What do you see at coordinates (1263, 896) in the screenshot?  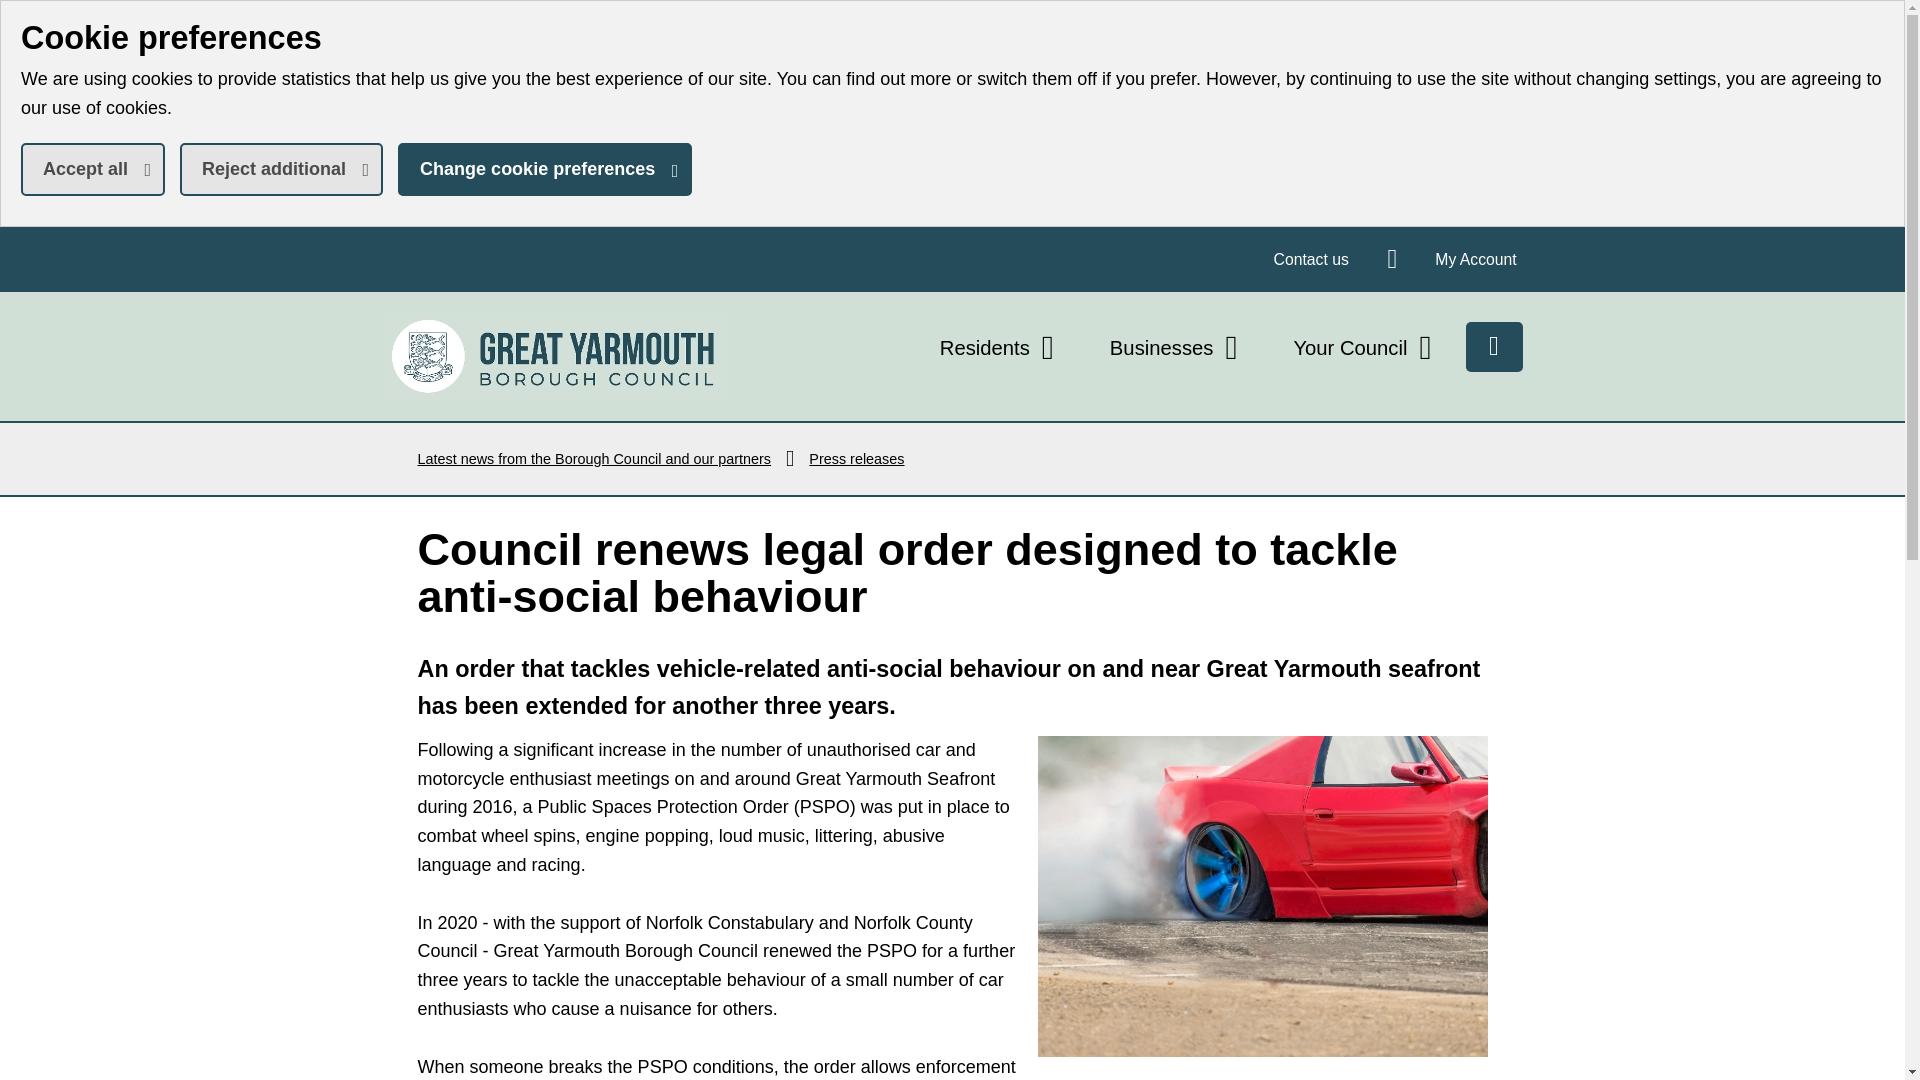 I see `Residents` at bounding box center [1263, 896].